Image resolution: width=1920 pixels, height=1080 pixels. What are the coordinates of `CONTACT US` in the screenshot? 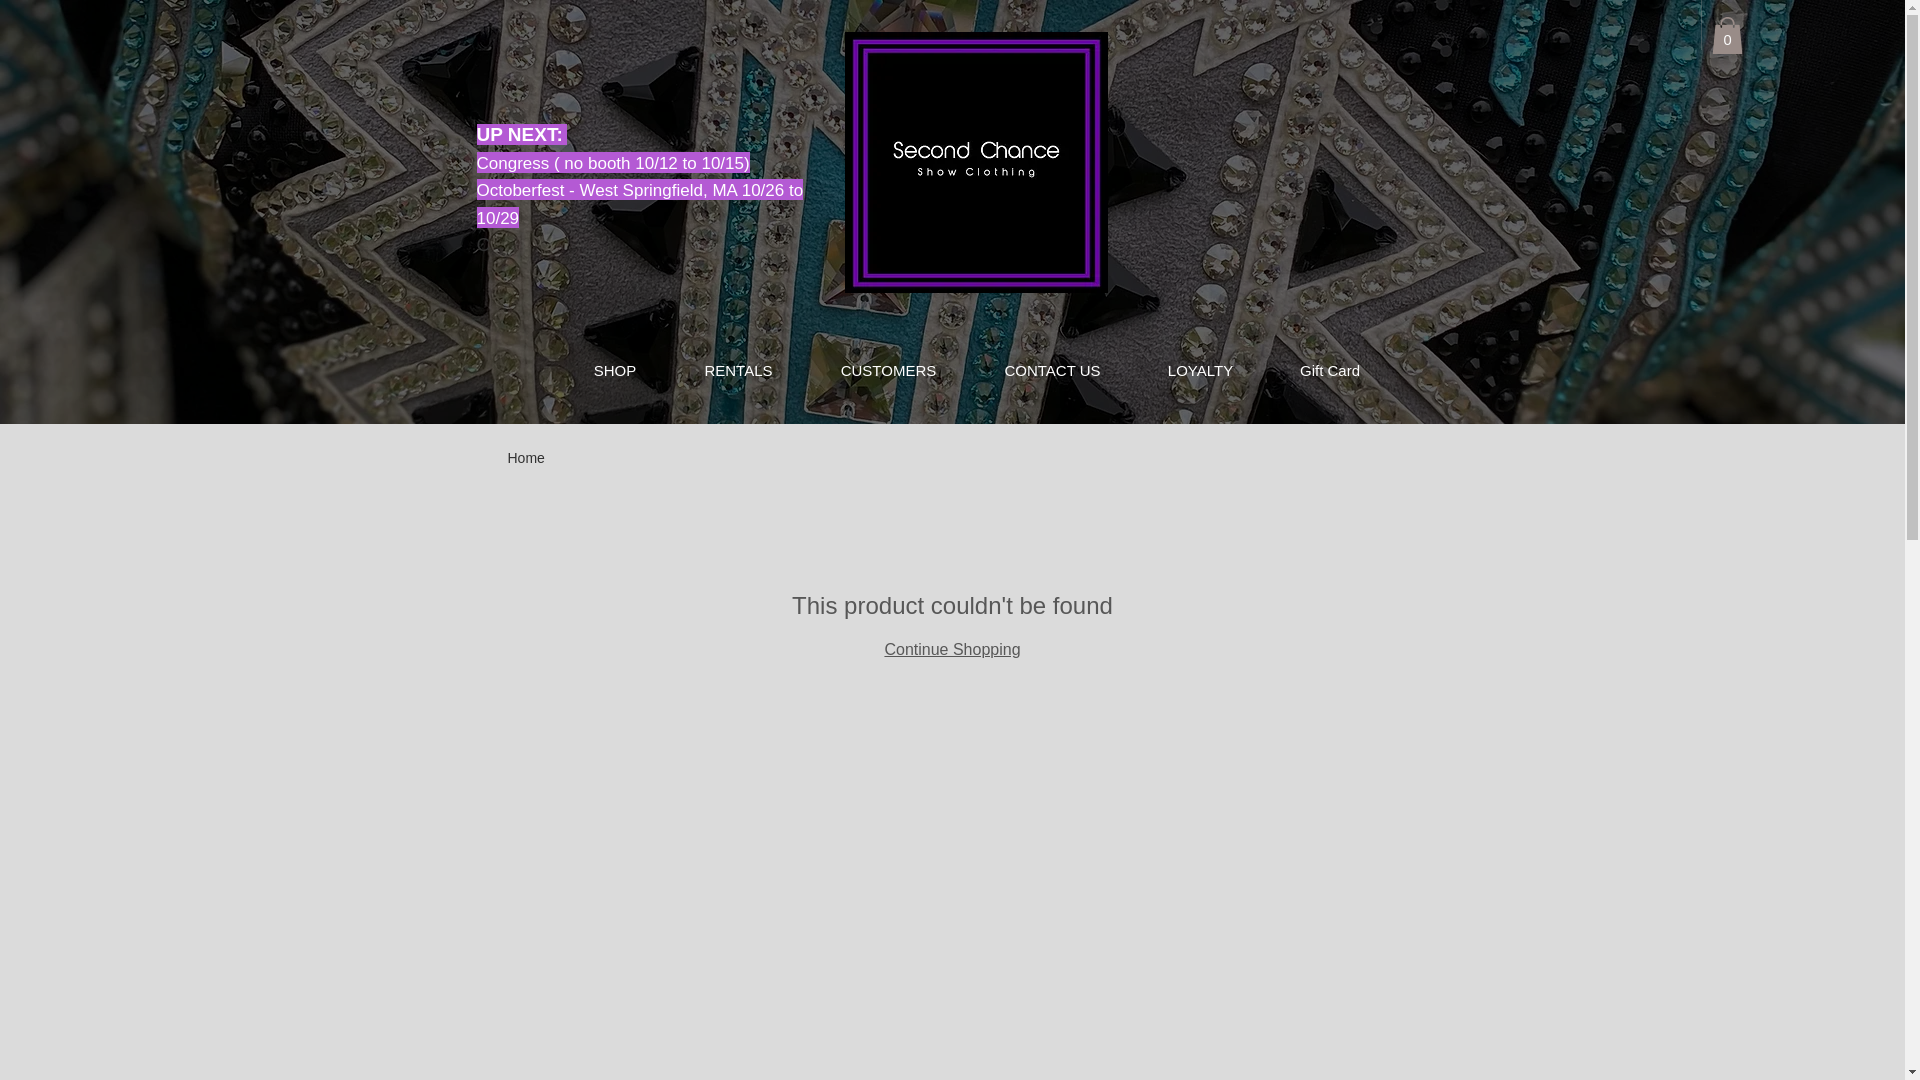 It's located at (1052, 370).